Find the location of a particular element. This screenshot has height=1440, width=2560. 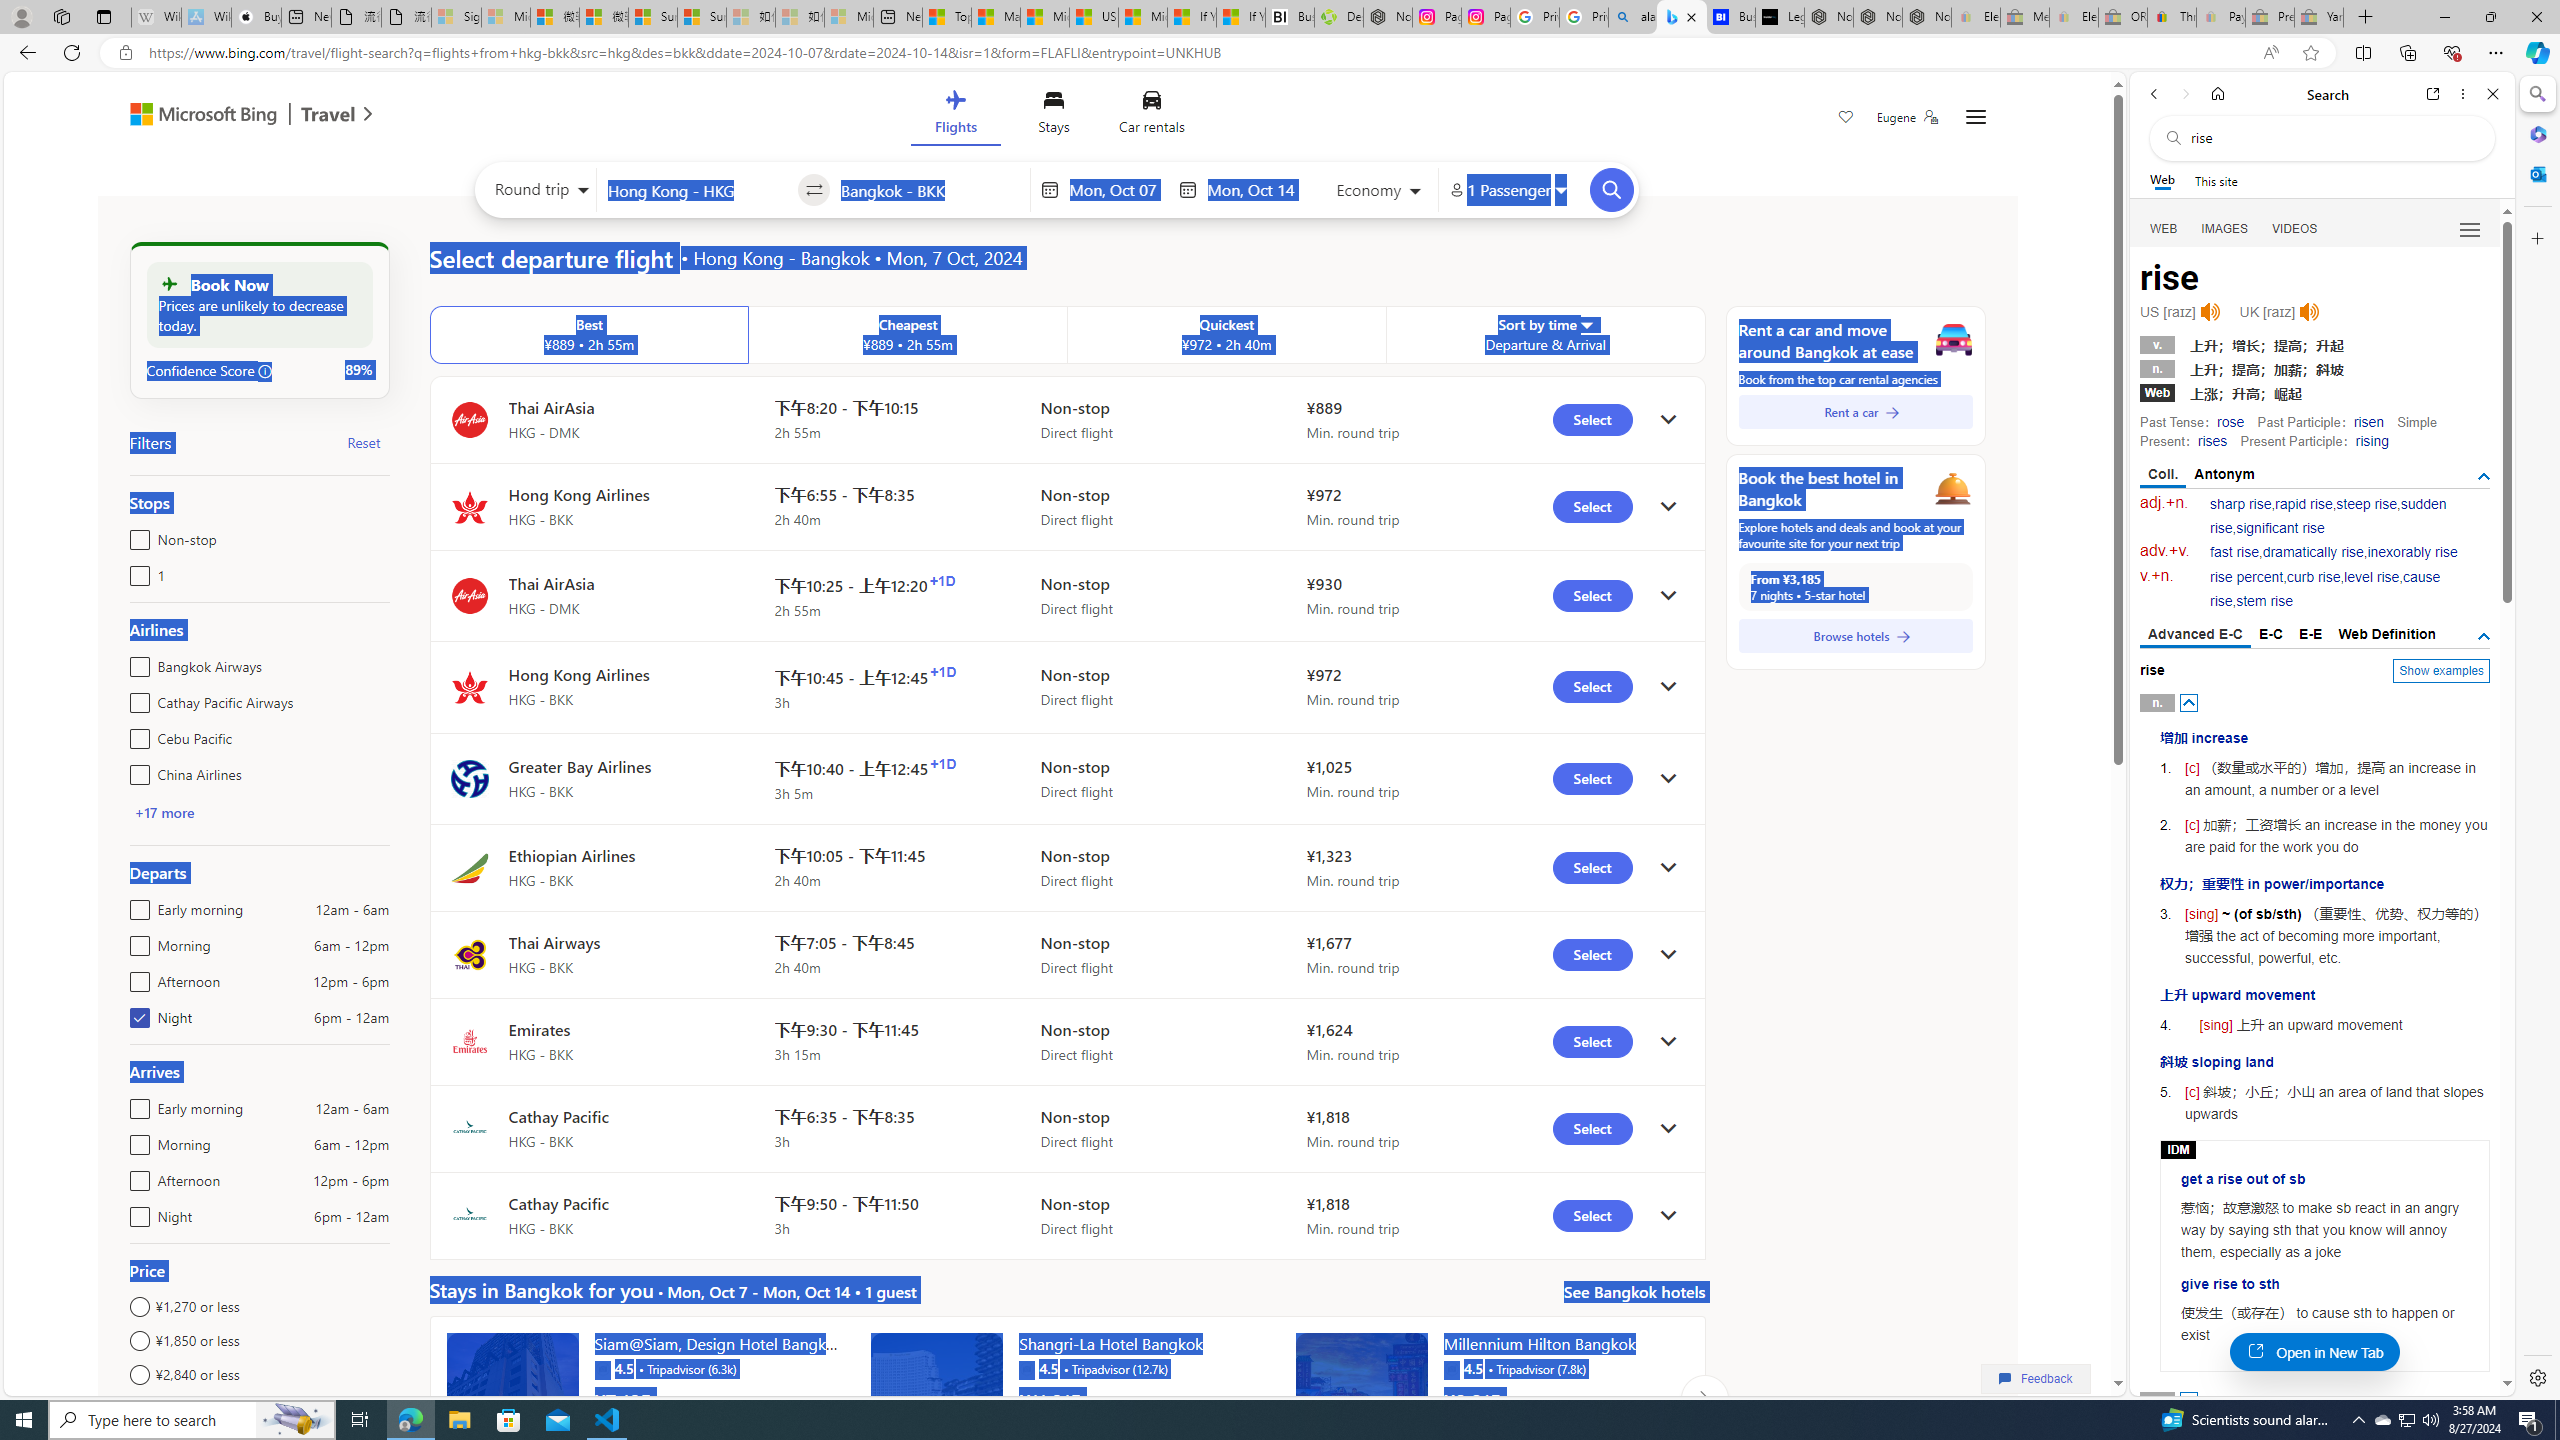

Select class of service is located at coordinates (1380, 193).